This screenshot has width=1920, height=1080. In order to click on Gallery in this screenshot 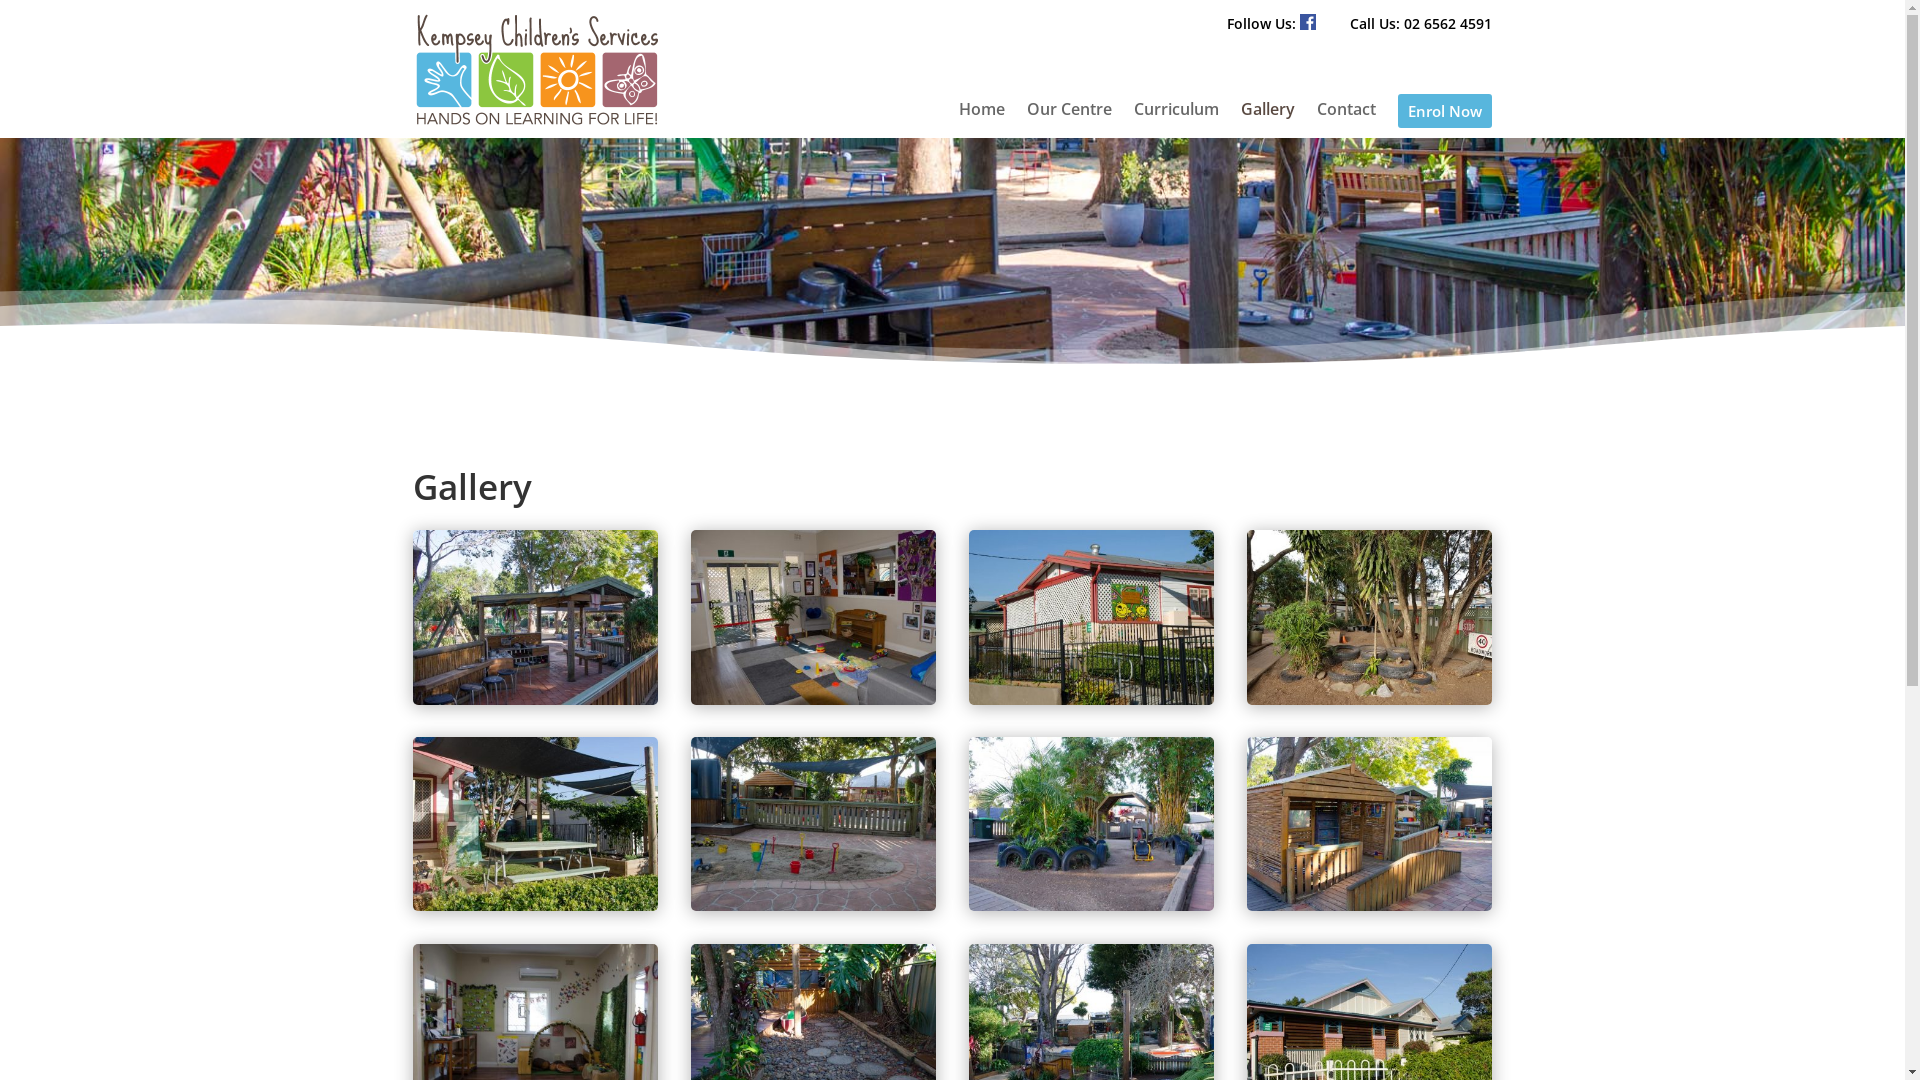, I will do `click(1268, 115)`.